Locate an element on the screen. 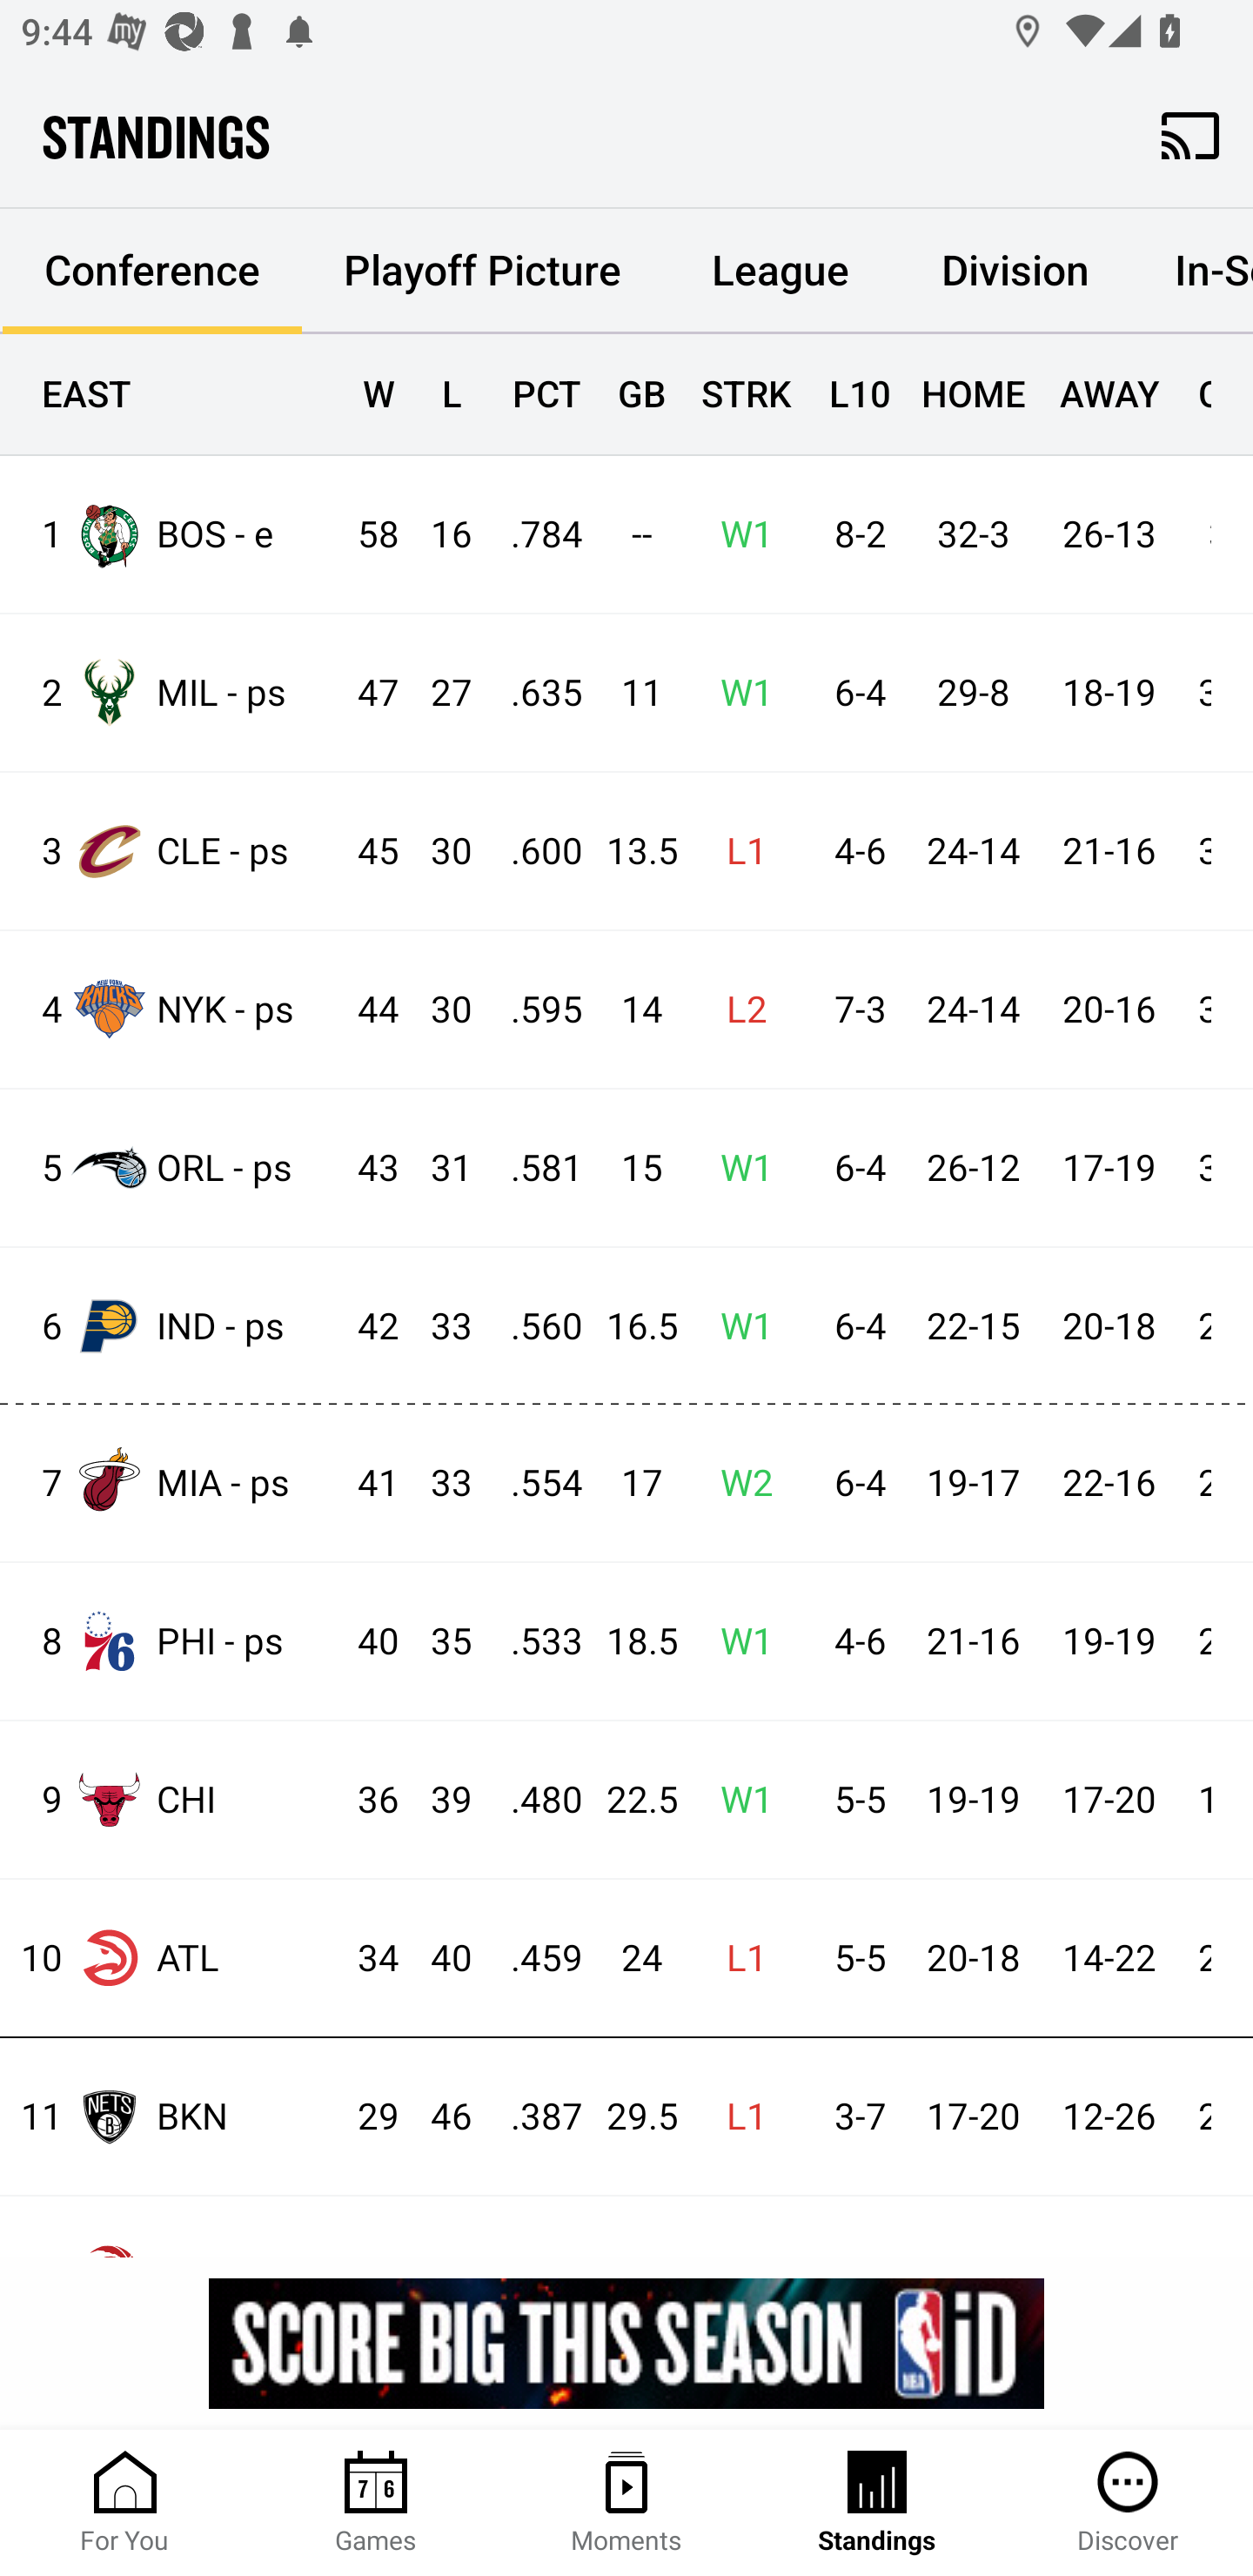 The height and width of the screenshot is (2576, 1253). 32-3 is located at coordinates (973, 534).